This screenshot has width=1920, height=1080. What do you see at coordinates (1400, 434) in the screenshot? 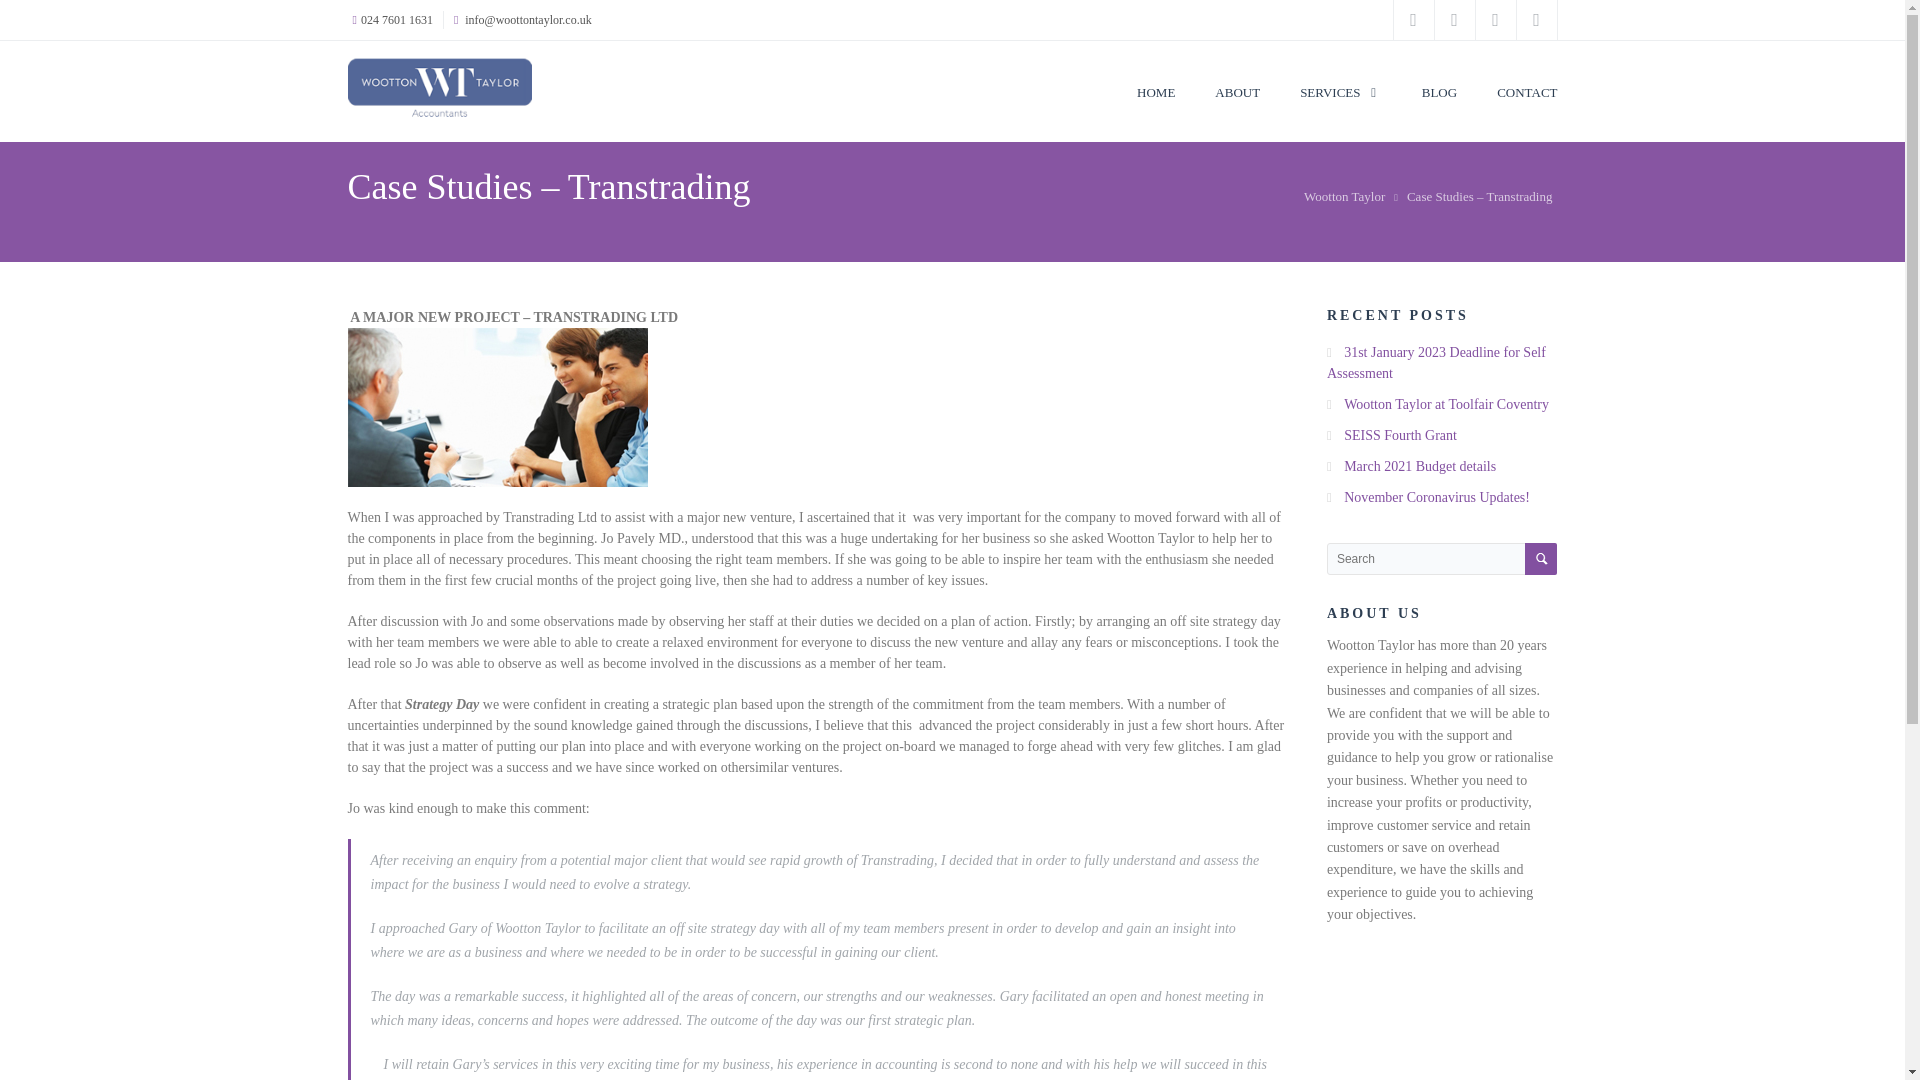
I see `SEISS Fourth Grant` at bounding box center [1400, 434].